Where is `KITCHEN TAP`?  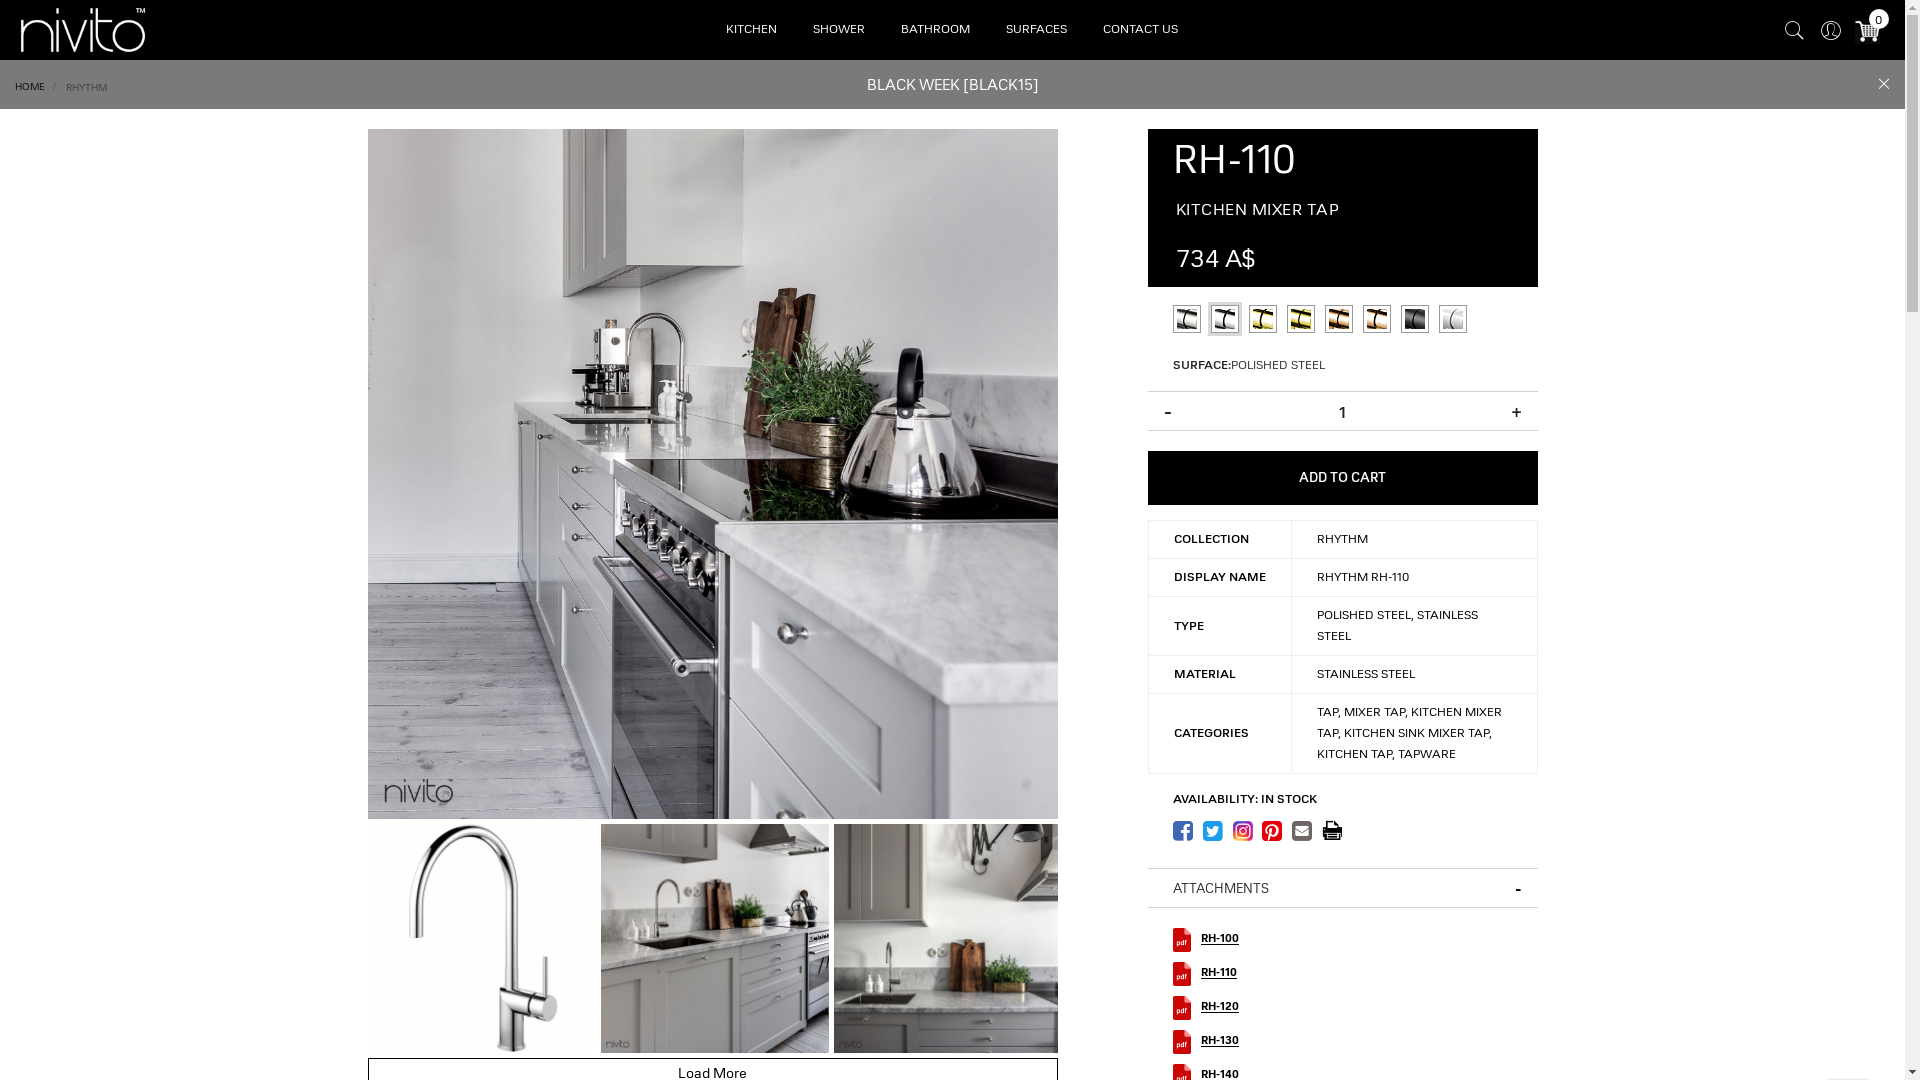 KITCHEN TAP is located at coordinates (1354, 670).